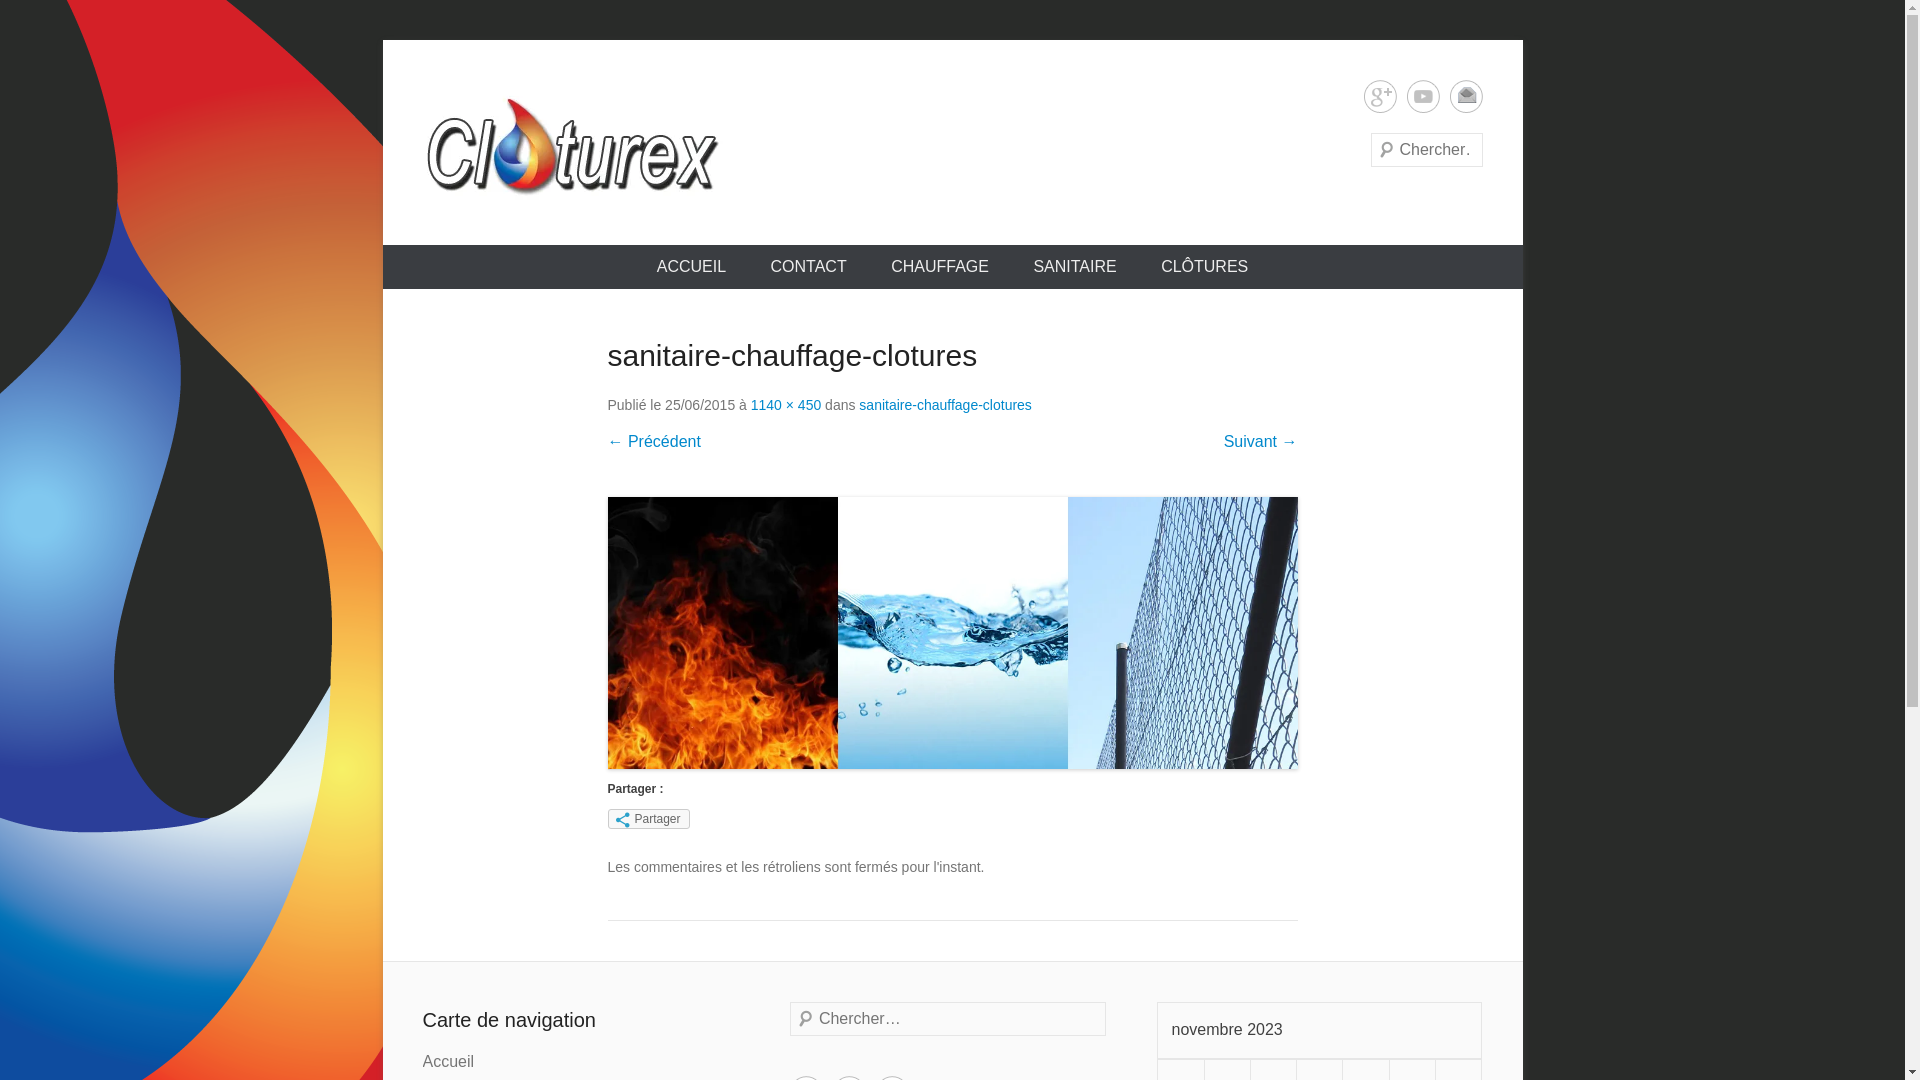  I want to click on Google+, so click(1380, 96).